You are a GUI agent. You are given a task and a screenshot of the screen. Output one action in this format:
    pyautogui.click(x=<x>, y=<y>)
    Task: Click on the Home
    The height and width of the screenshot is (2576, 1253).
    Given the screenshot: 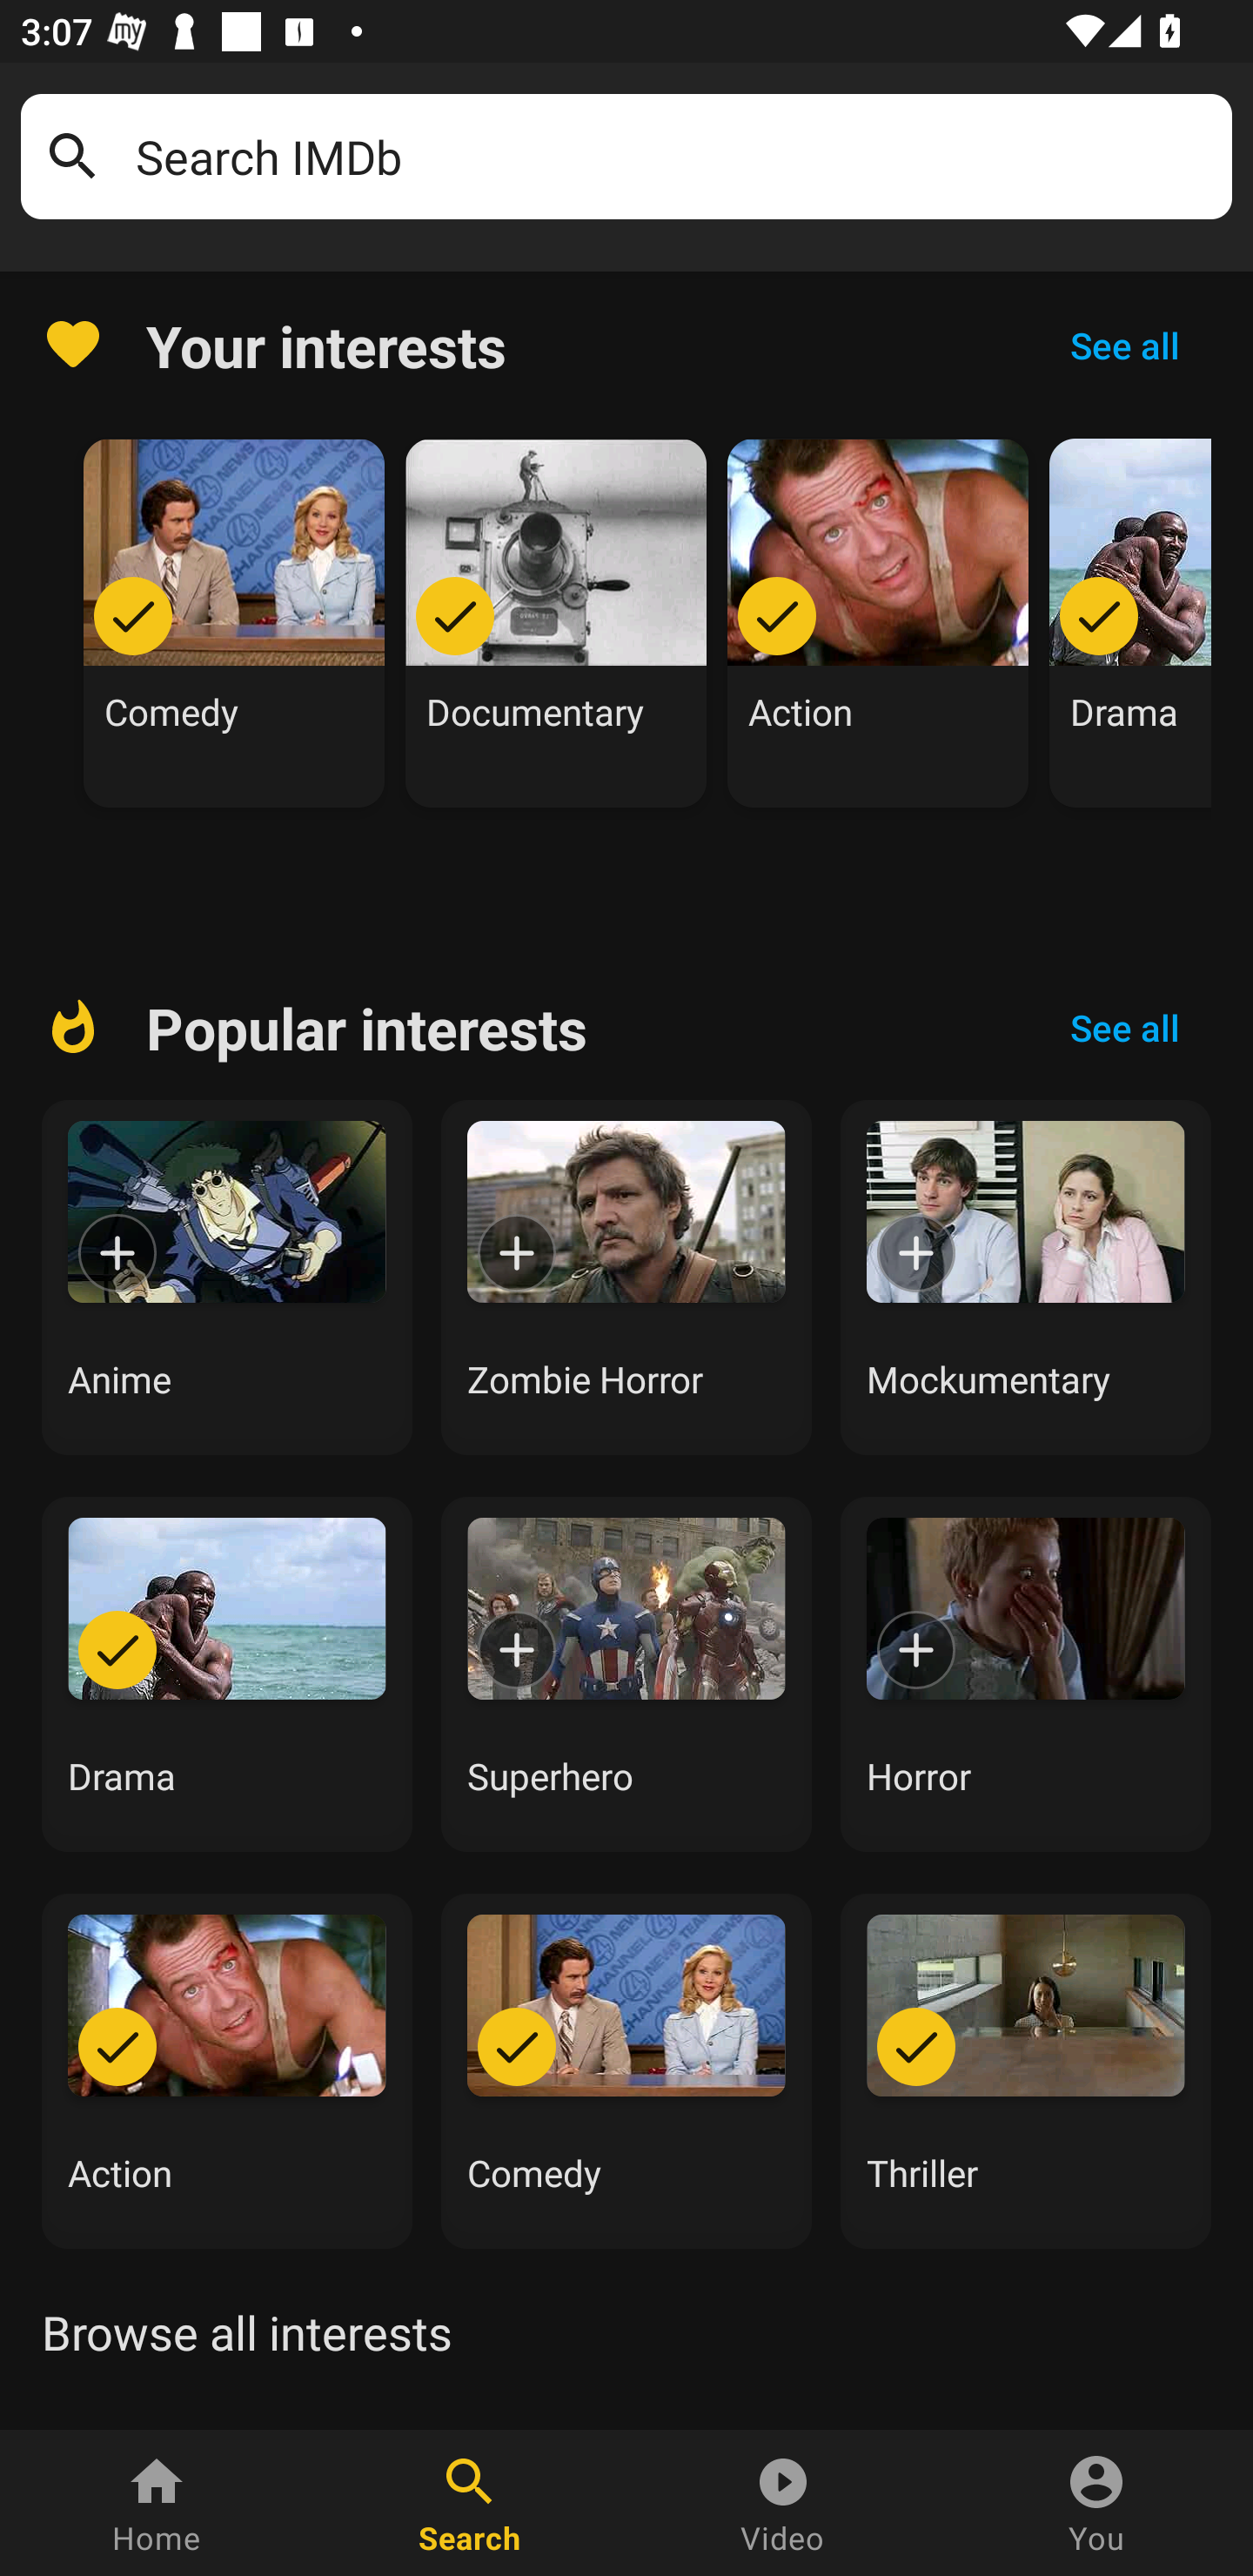 What is the action you would take?
    pyautogui.click(x=157, y=2503)
    